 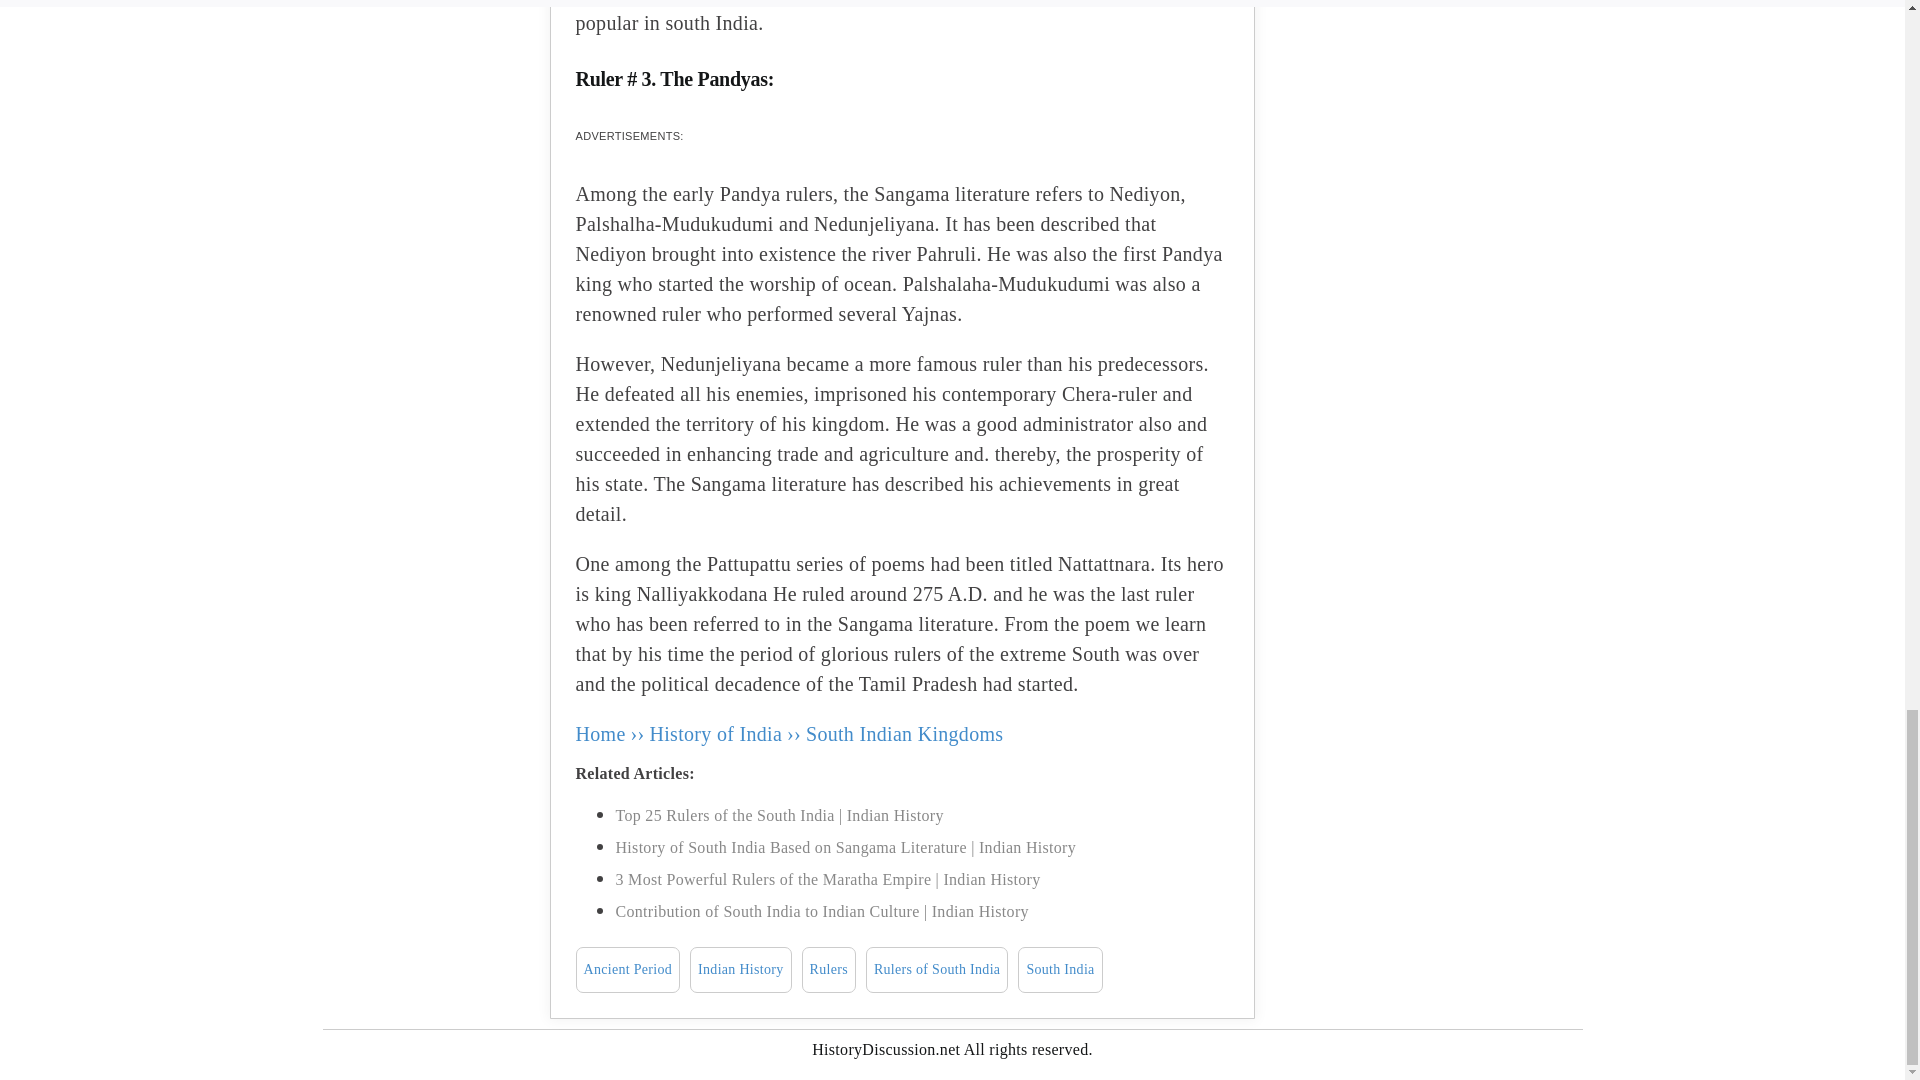 I want to click on Rulers, so click(x=829, y=970).